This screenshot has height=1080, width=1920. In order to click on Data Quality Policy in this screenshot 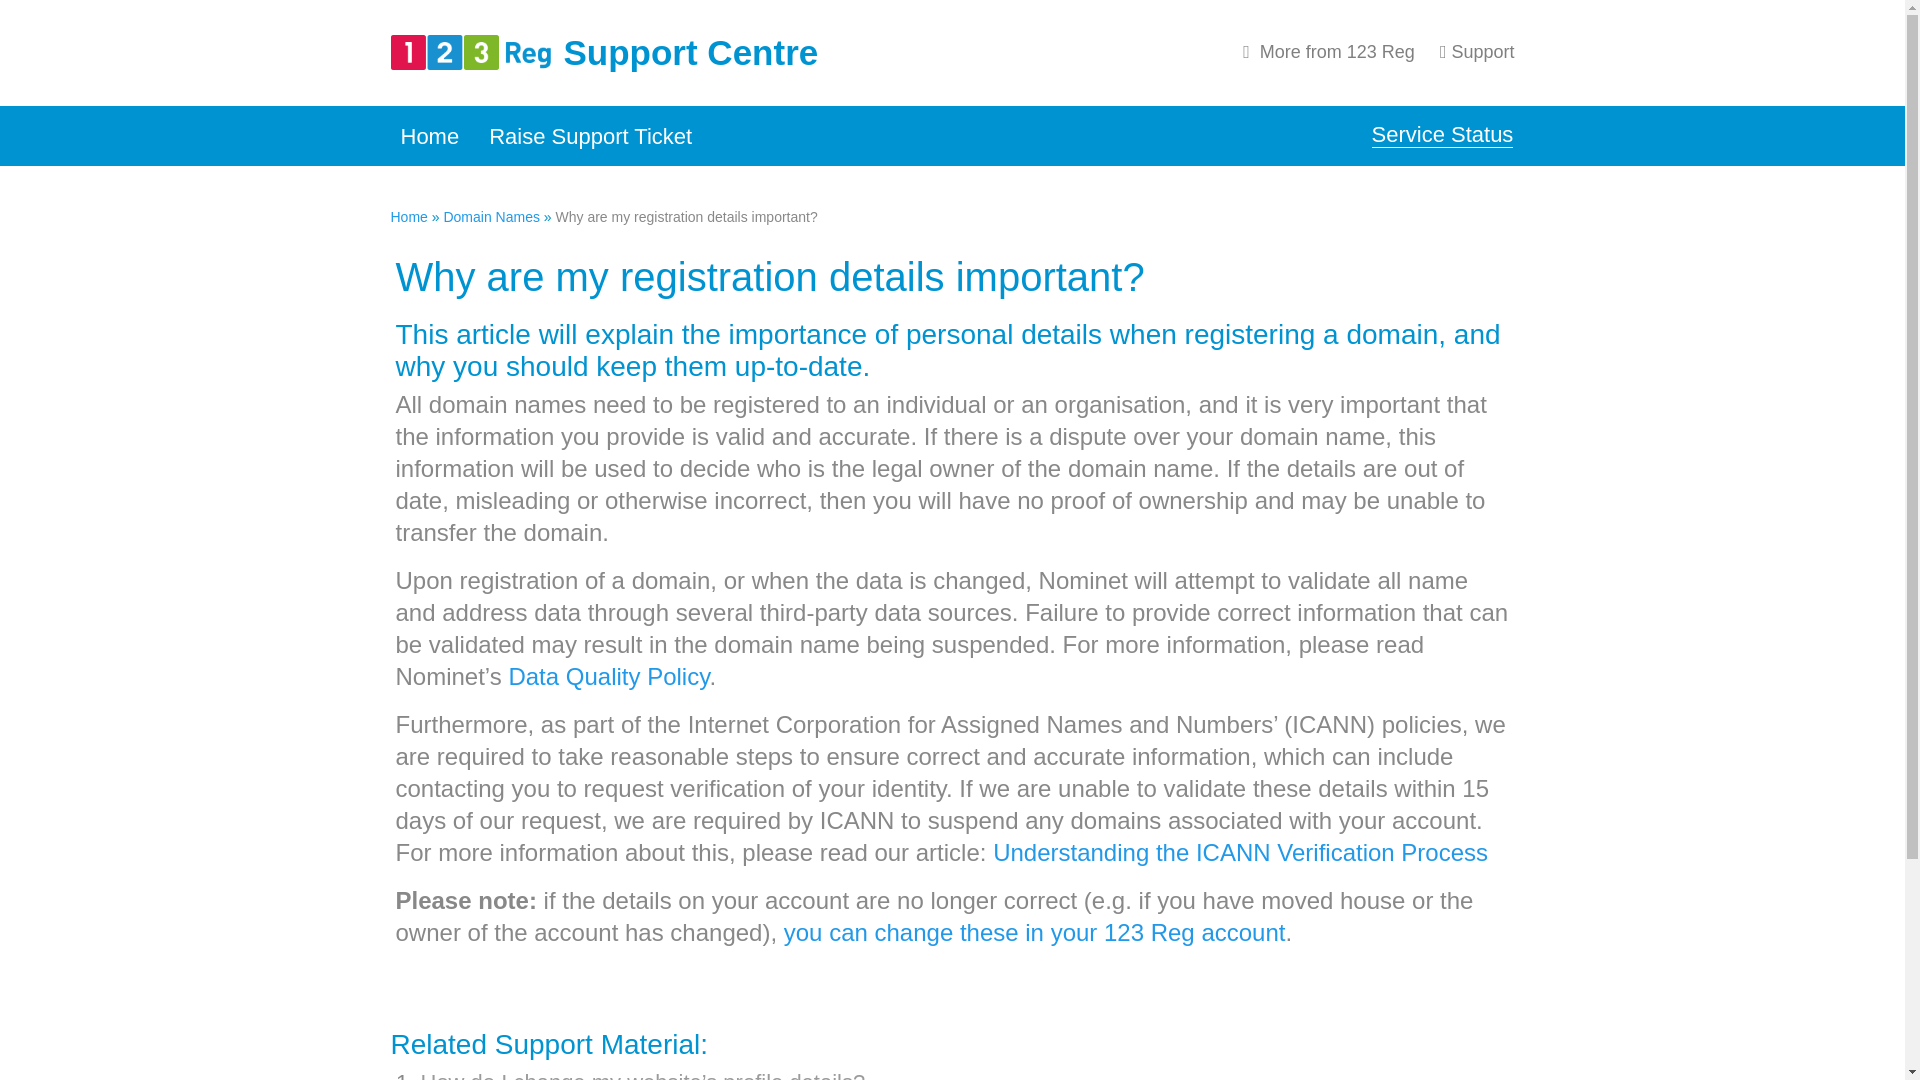, I will do `click(608, 676)`.